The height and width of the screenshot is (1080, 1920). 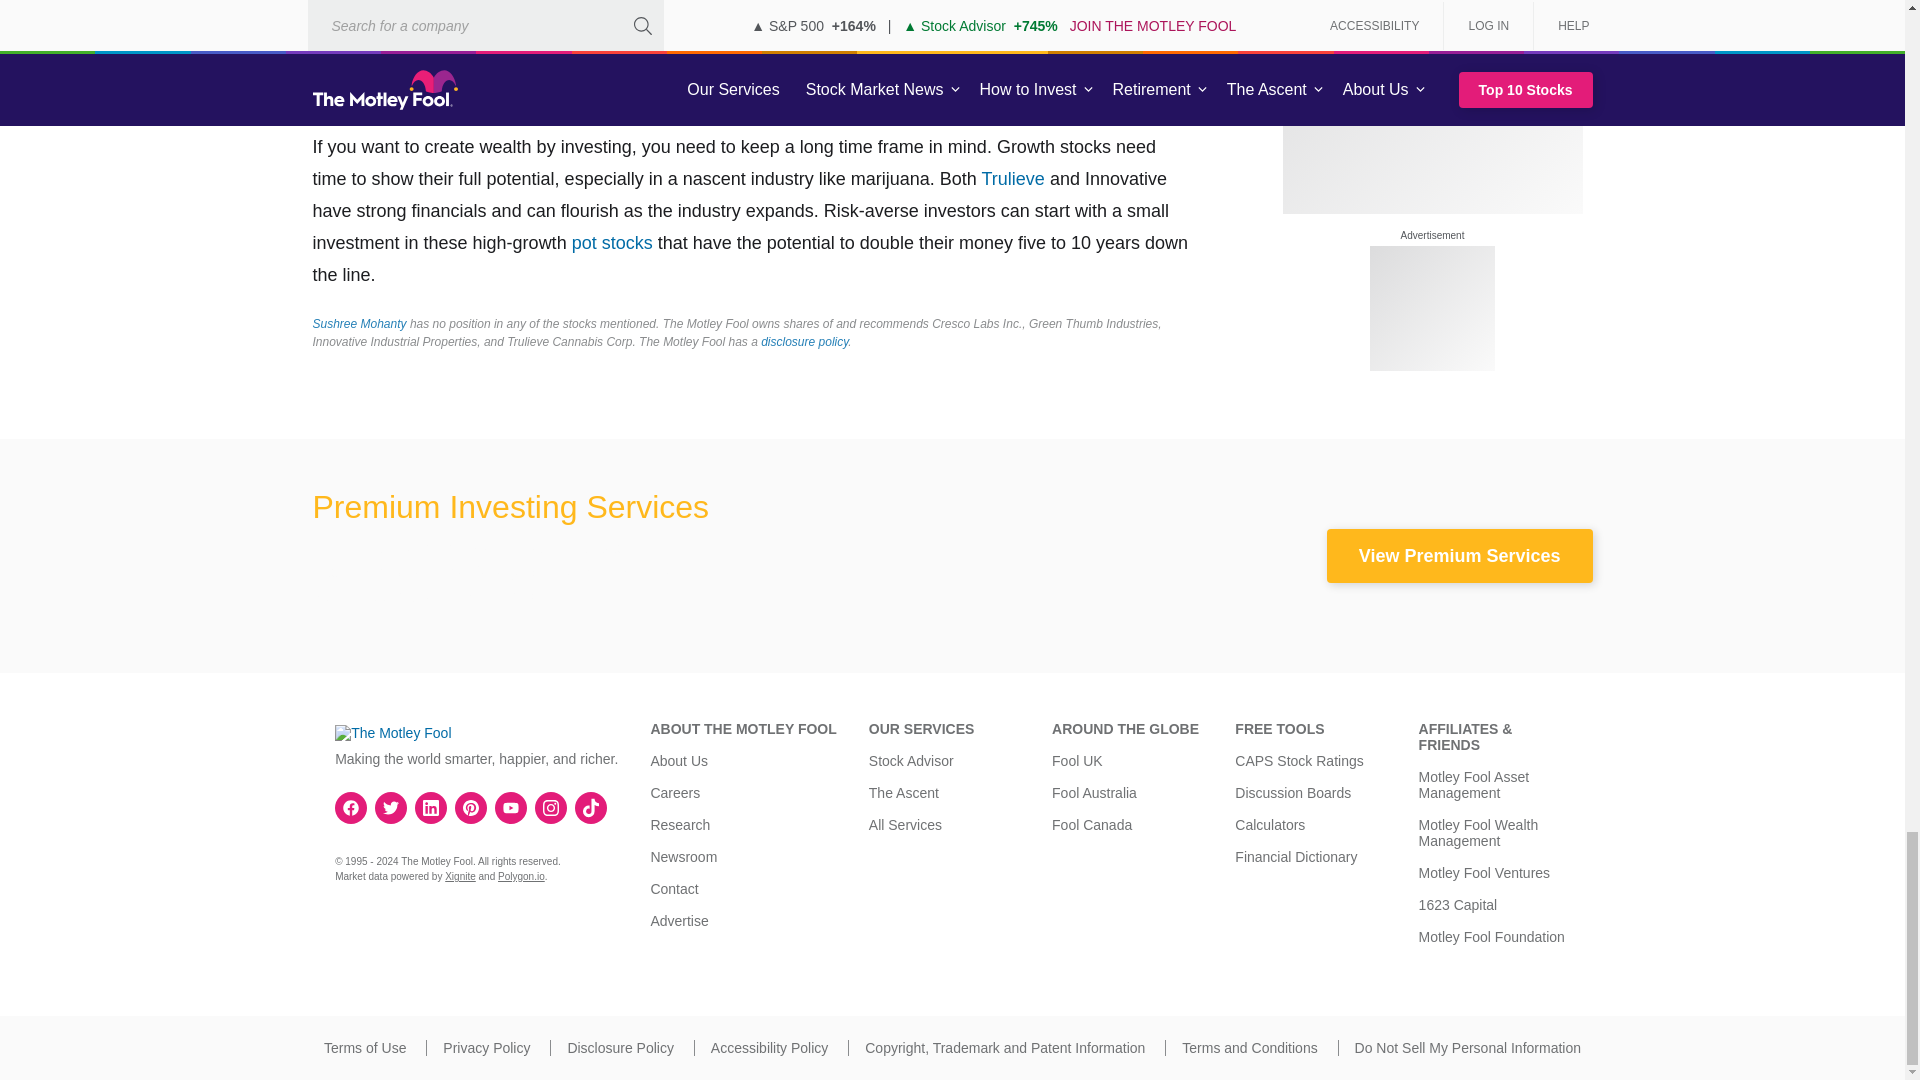 What do you see at coordinates (1250, 1048) in the screenshot?
I see `Terms and Conditions` at bounding box center [1250, 1048].